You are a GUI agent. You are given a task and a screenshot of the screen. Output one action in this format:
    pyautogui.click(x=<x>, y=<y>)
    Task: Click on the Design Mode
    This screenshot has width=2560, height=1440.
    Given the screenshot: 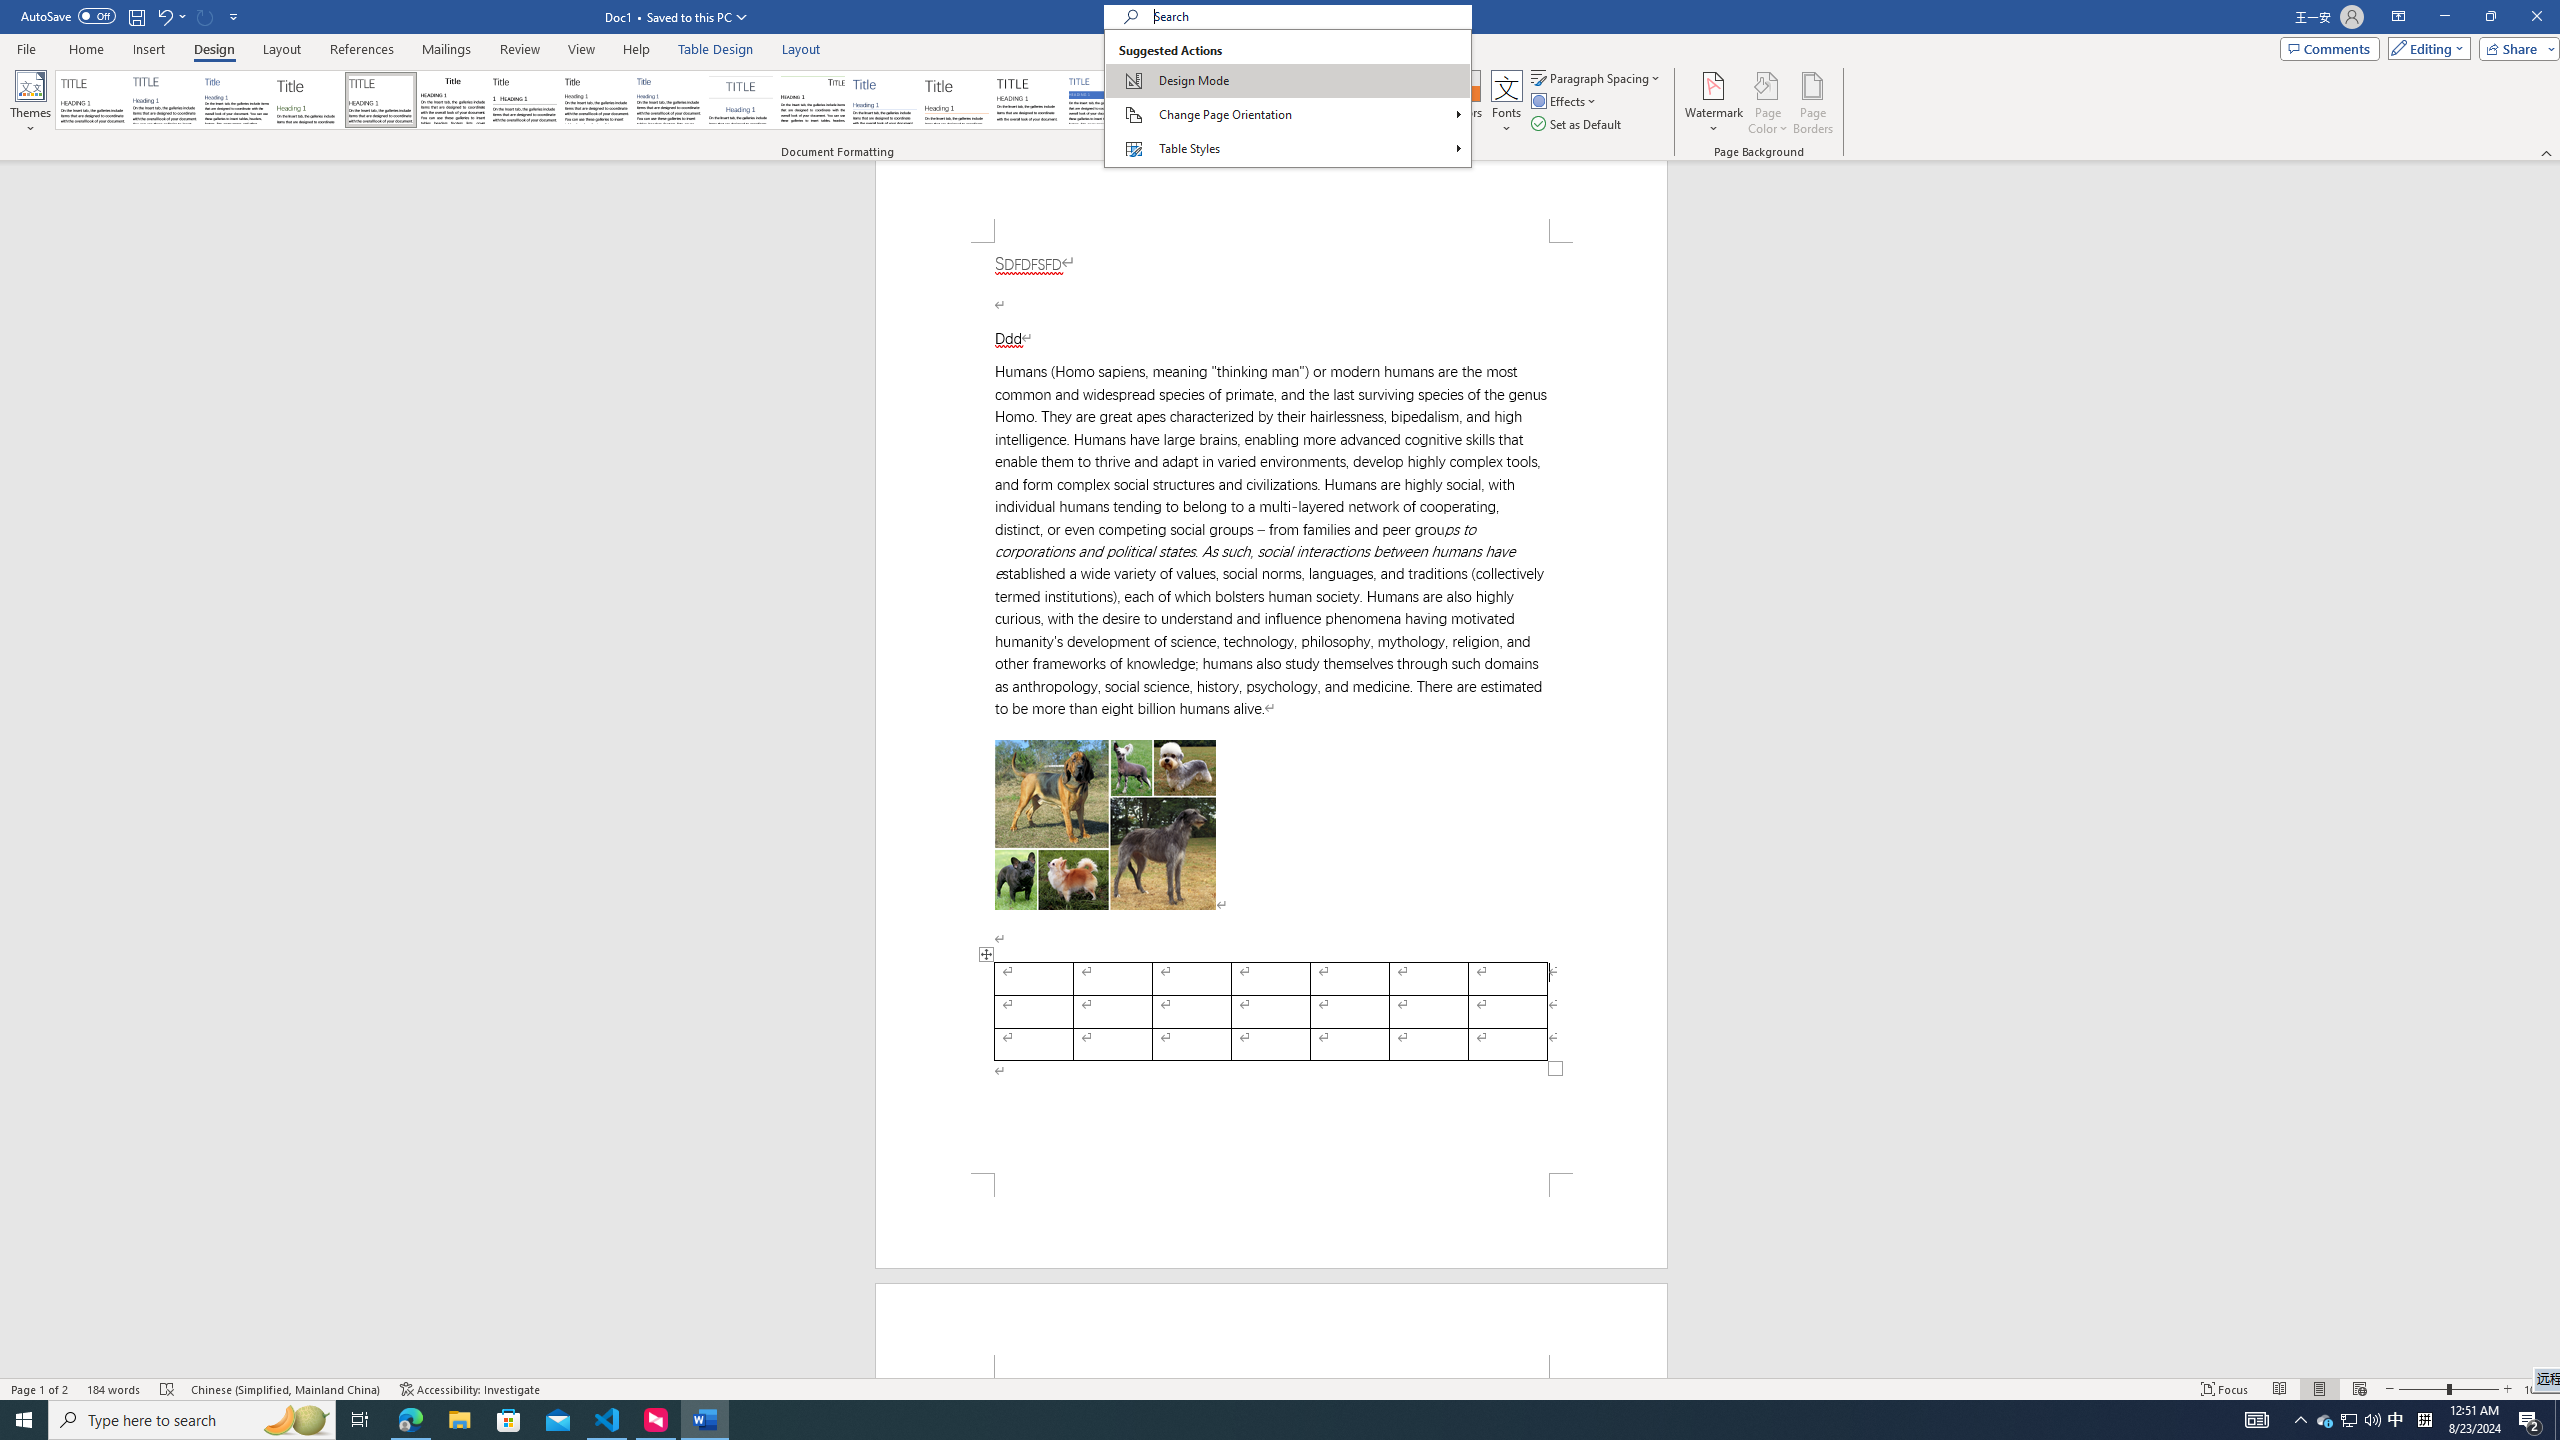 What is the action you would take?
    pyautogui.click(x=1287, y=80)
    